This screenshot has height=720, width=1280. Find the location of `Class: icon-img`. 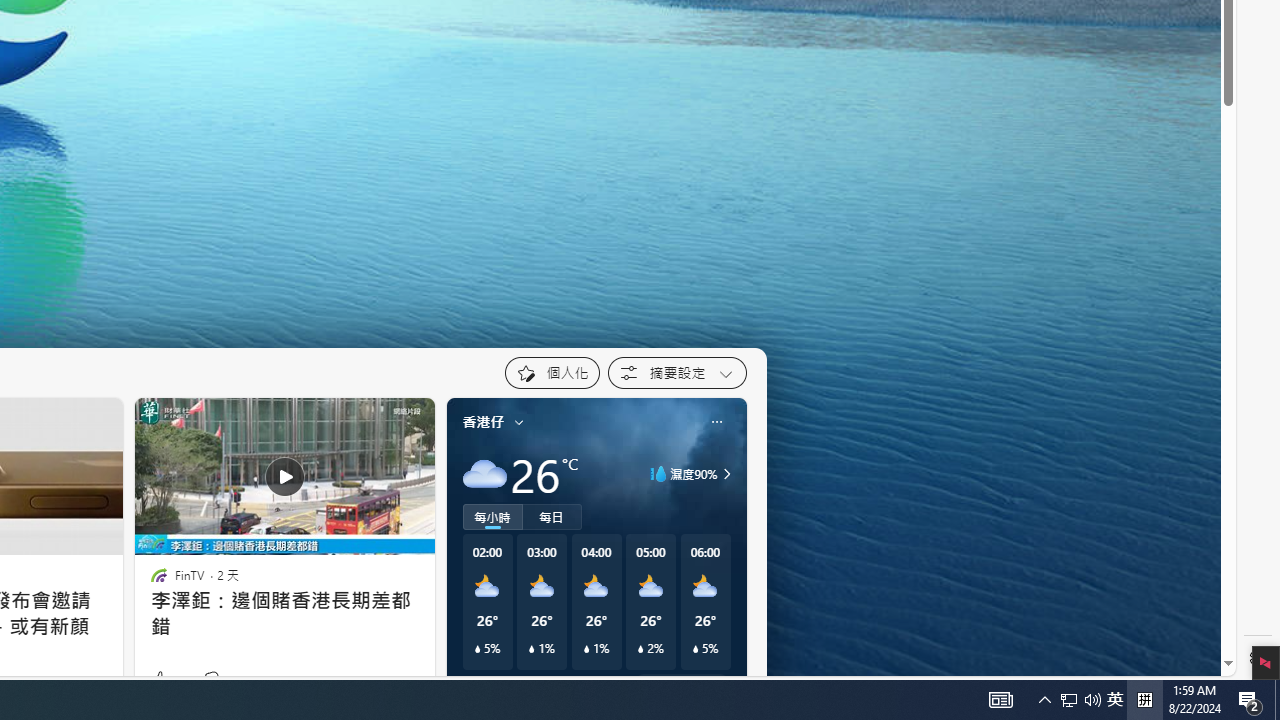

Class: icon-img is located at coordinates (716, 421).